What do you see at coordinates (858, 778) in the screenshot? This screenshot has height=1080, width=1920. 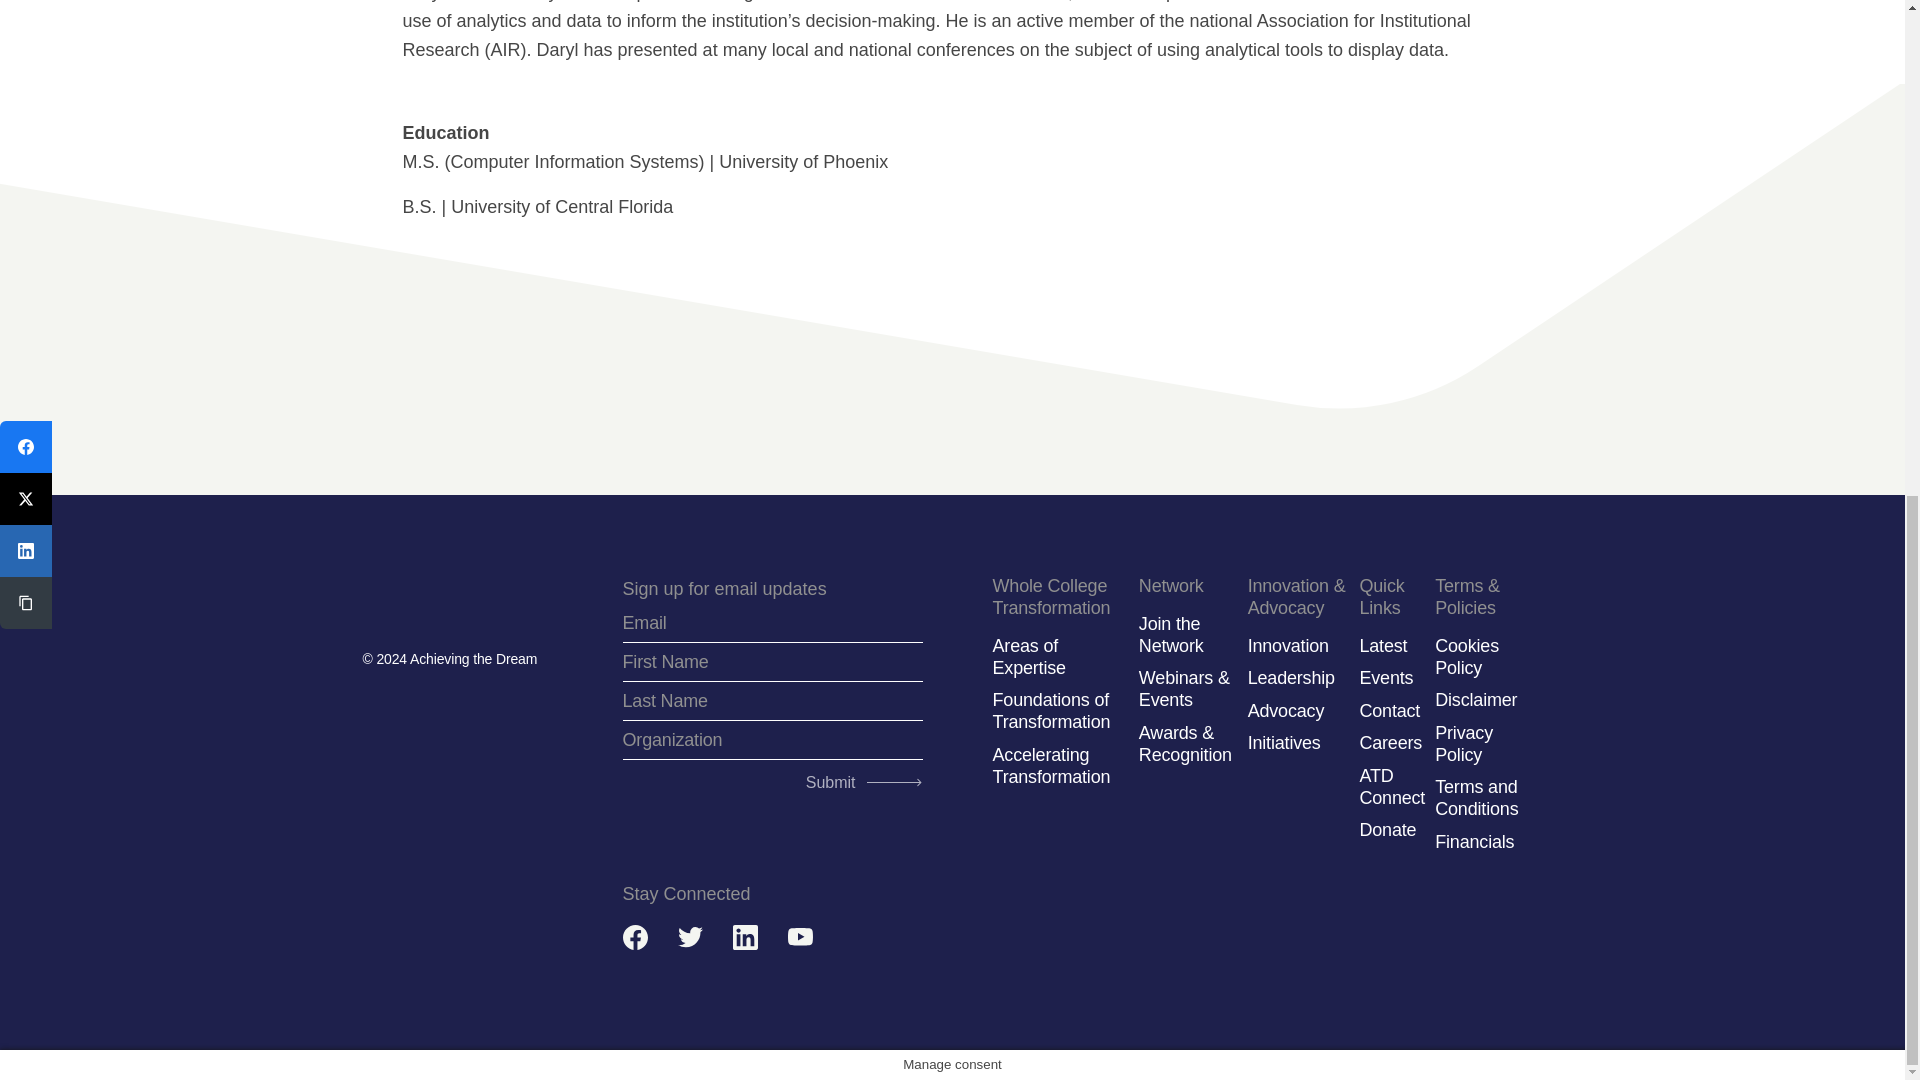 I see `Submit` at bounding box center [858, 778].